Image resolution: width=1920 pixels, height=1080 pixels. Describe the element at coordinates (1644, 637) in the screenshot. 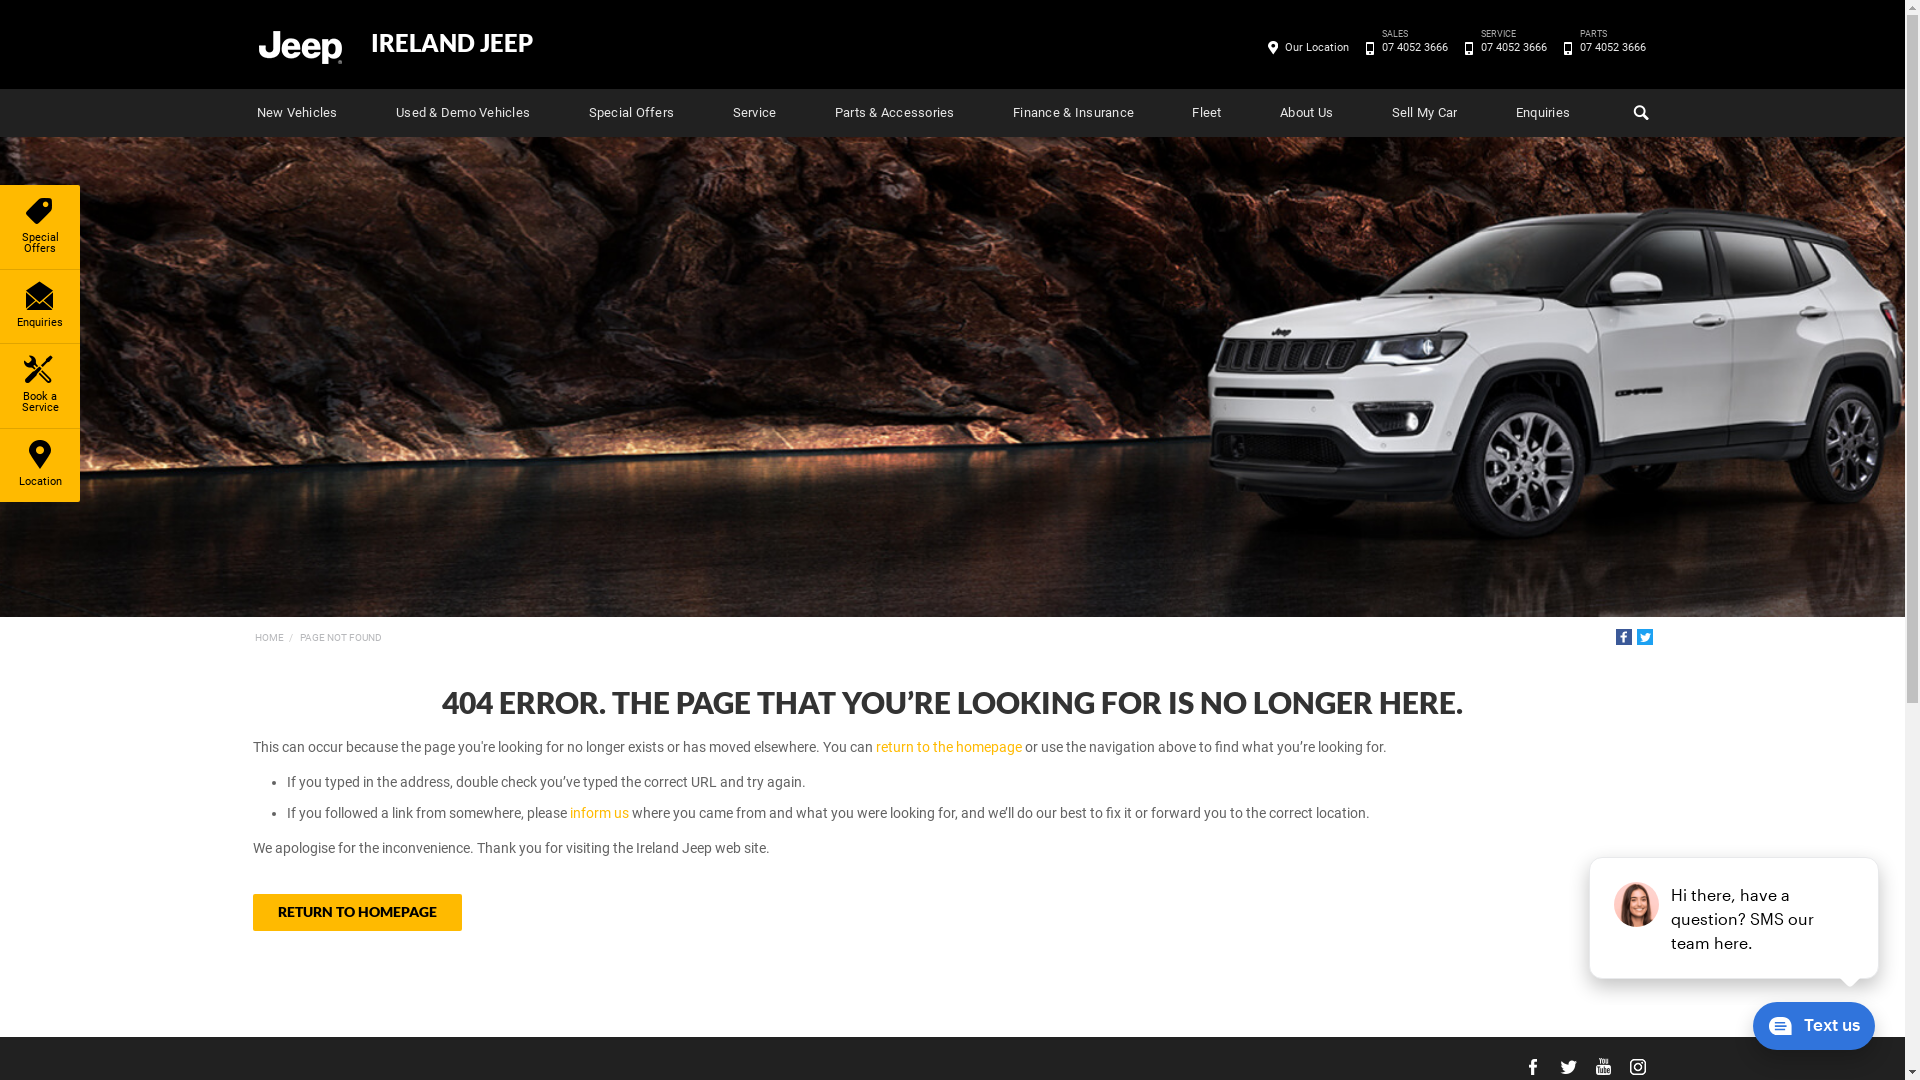

I see `Twitter` at that location.